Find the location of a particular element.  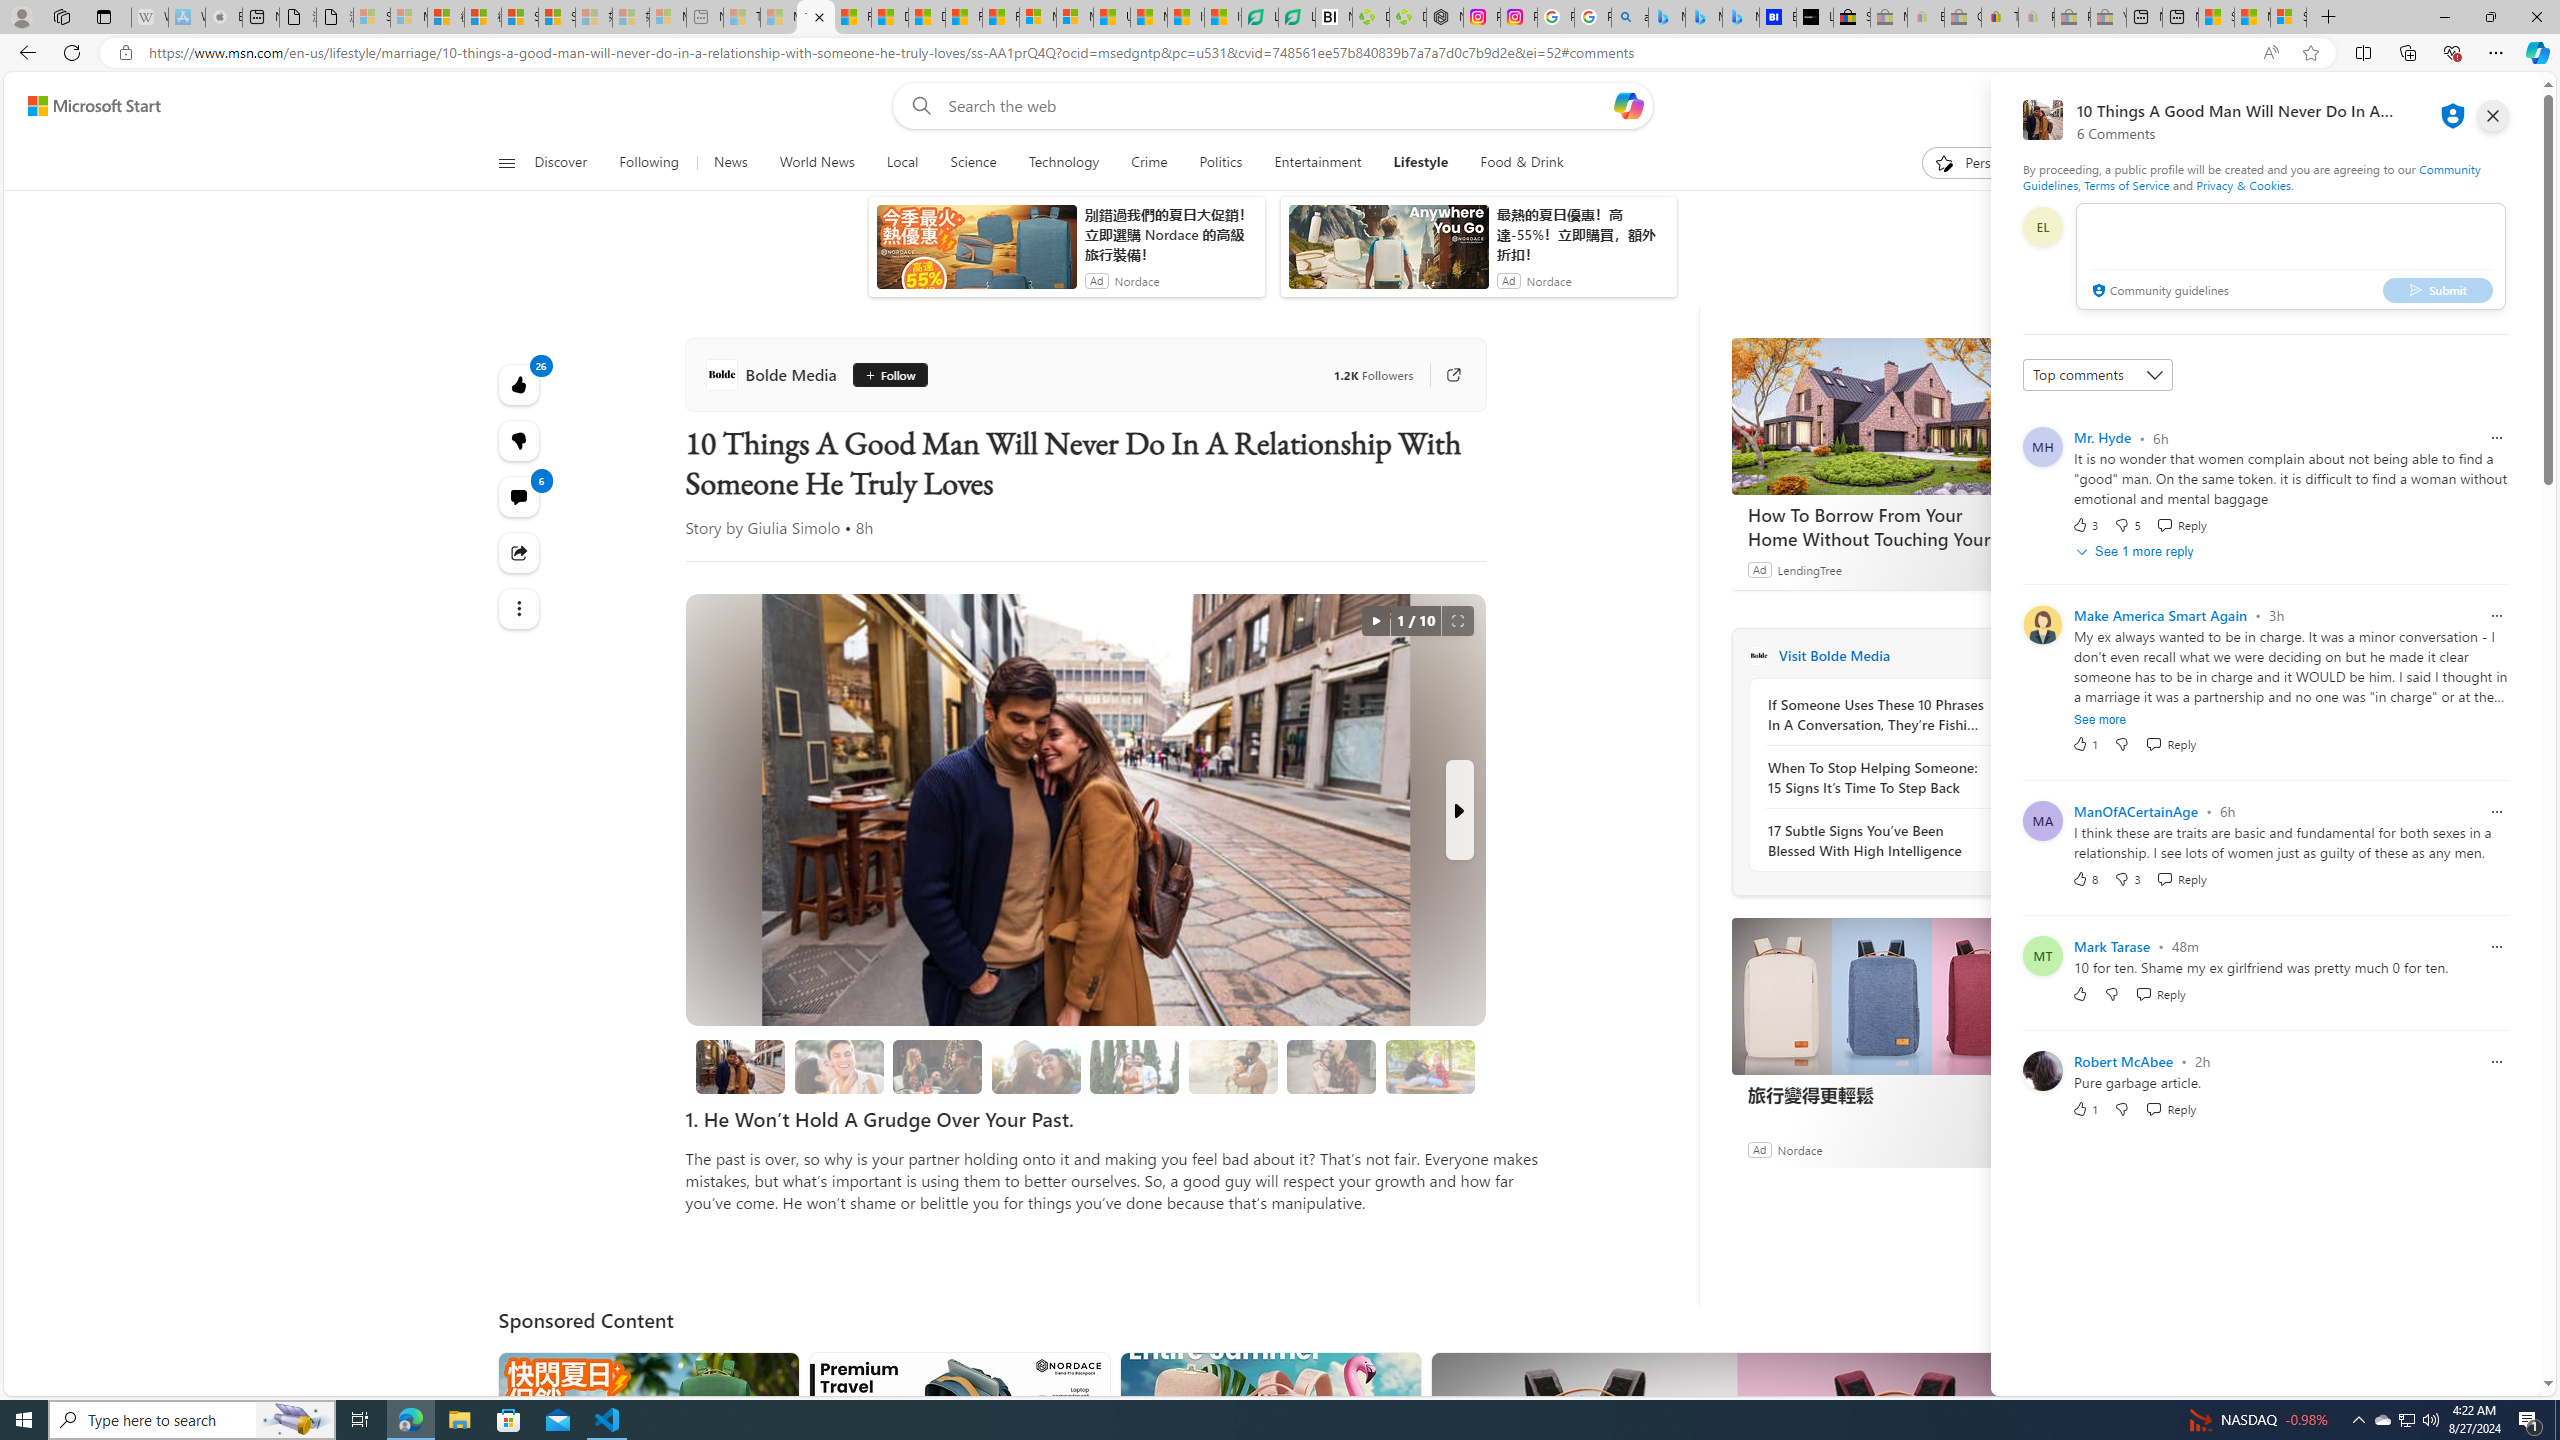

Nvidia va a poner a prueba la paciencia de los inversores is located at coordinates (1334, 17).